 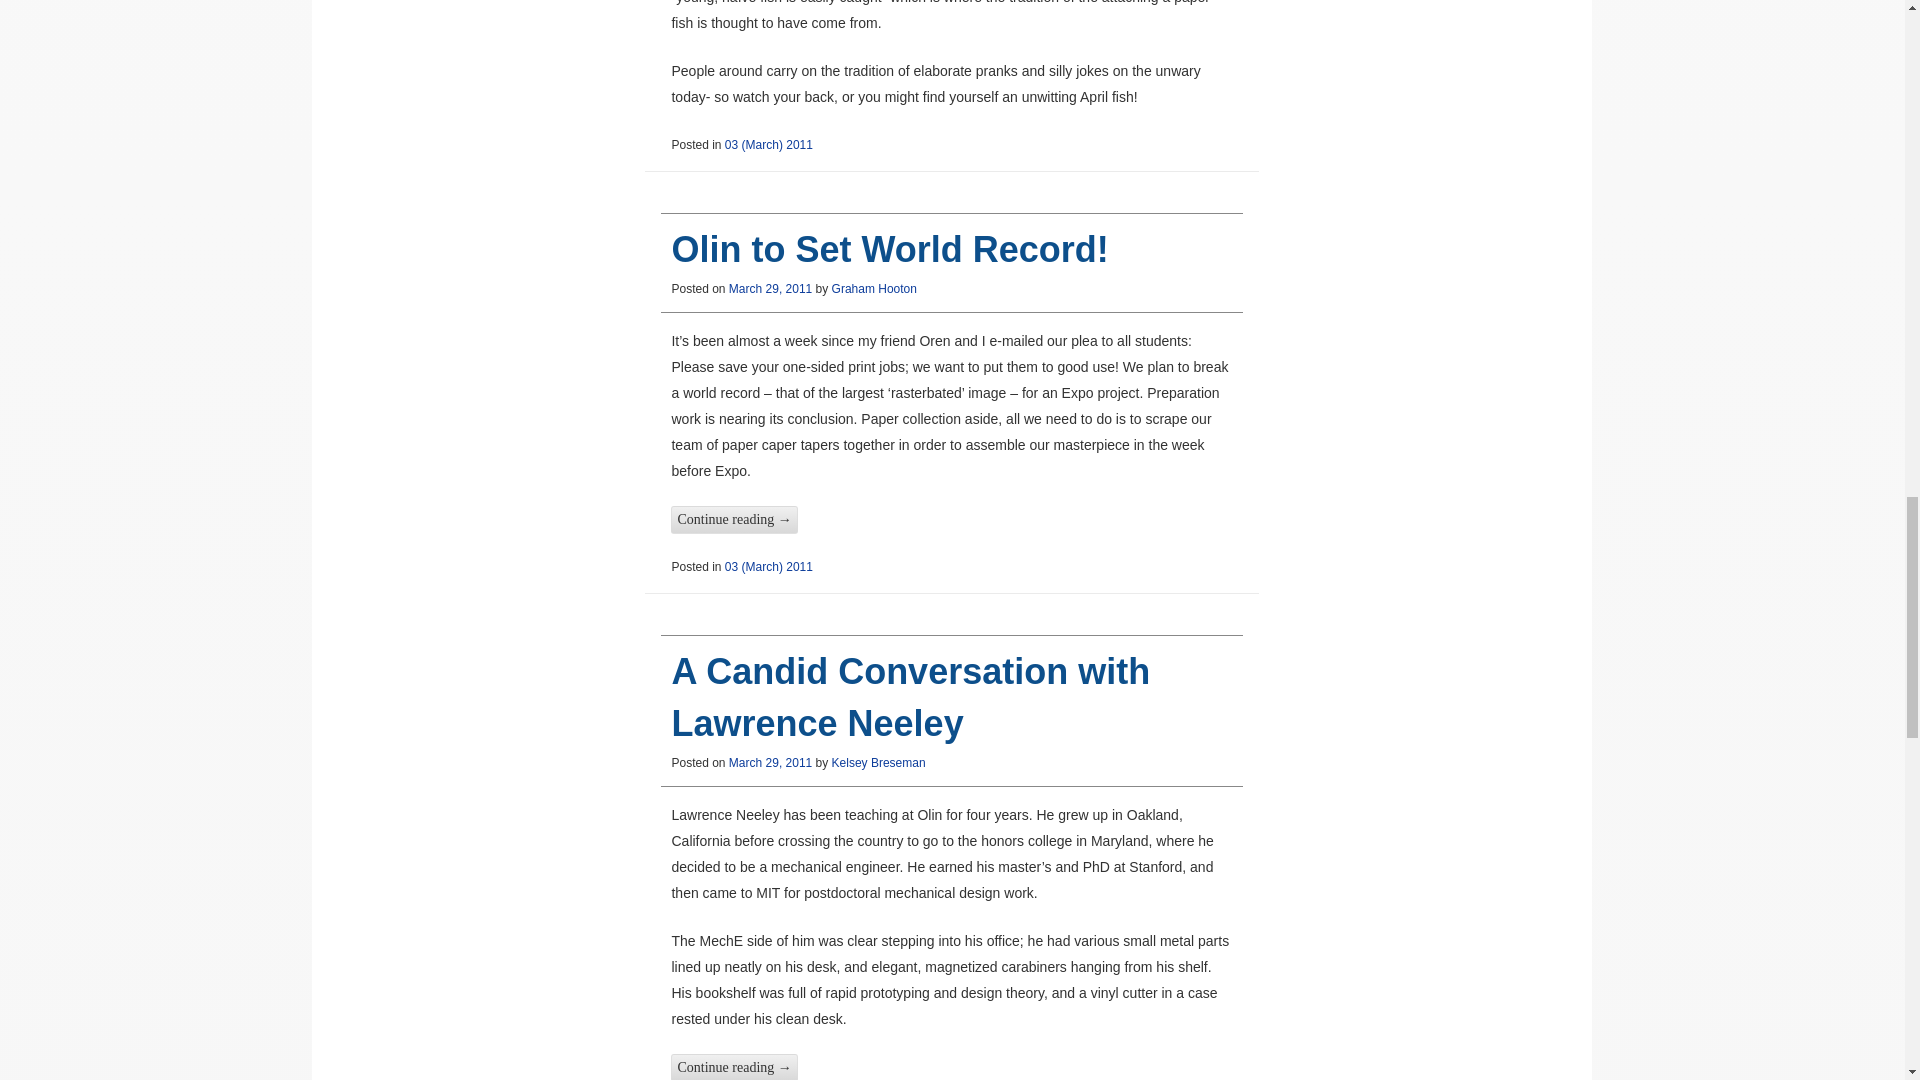 I want to click on 22:29, so click(x=770, y=288).